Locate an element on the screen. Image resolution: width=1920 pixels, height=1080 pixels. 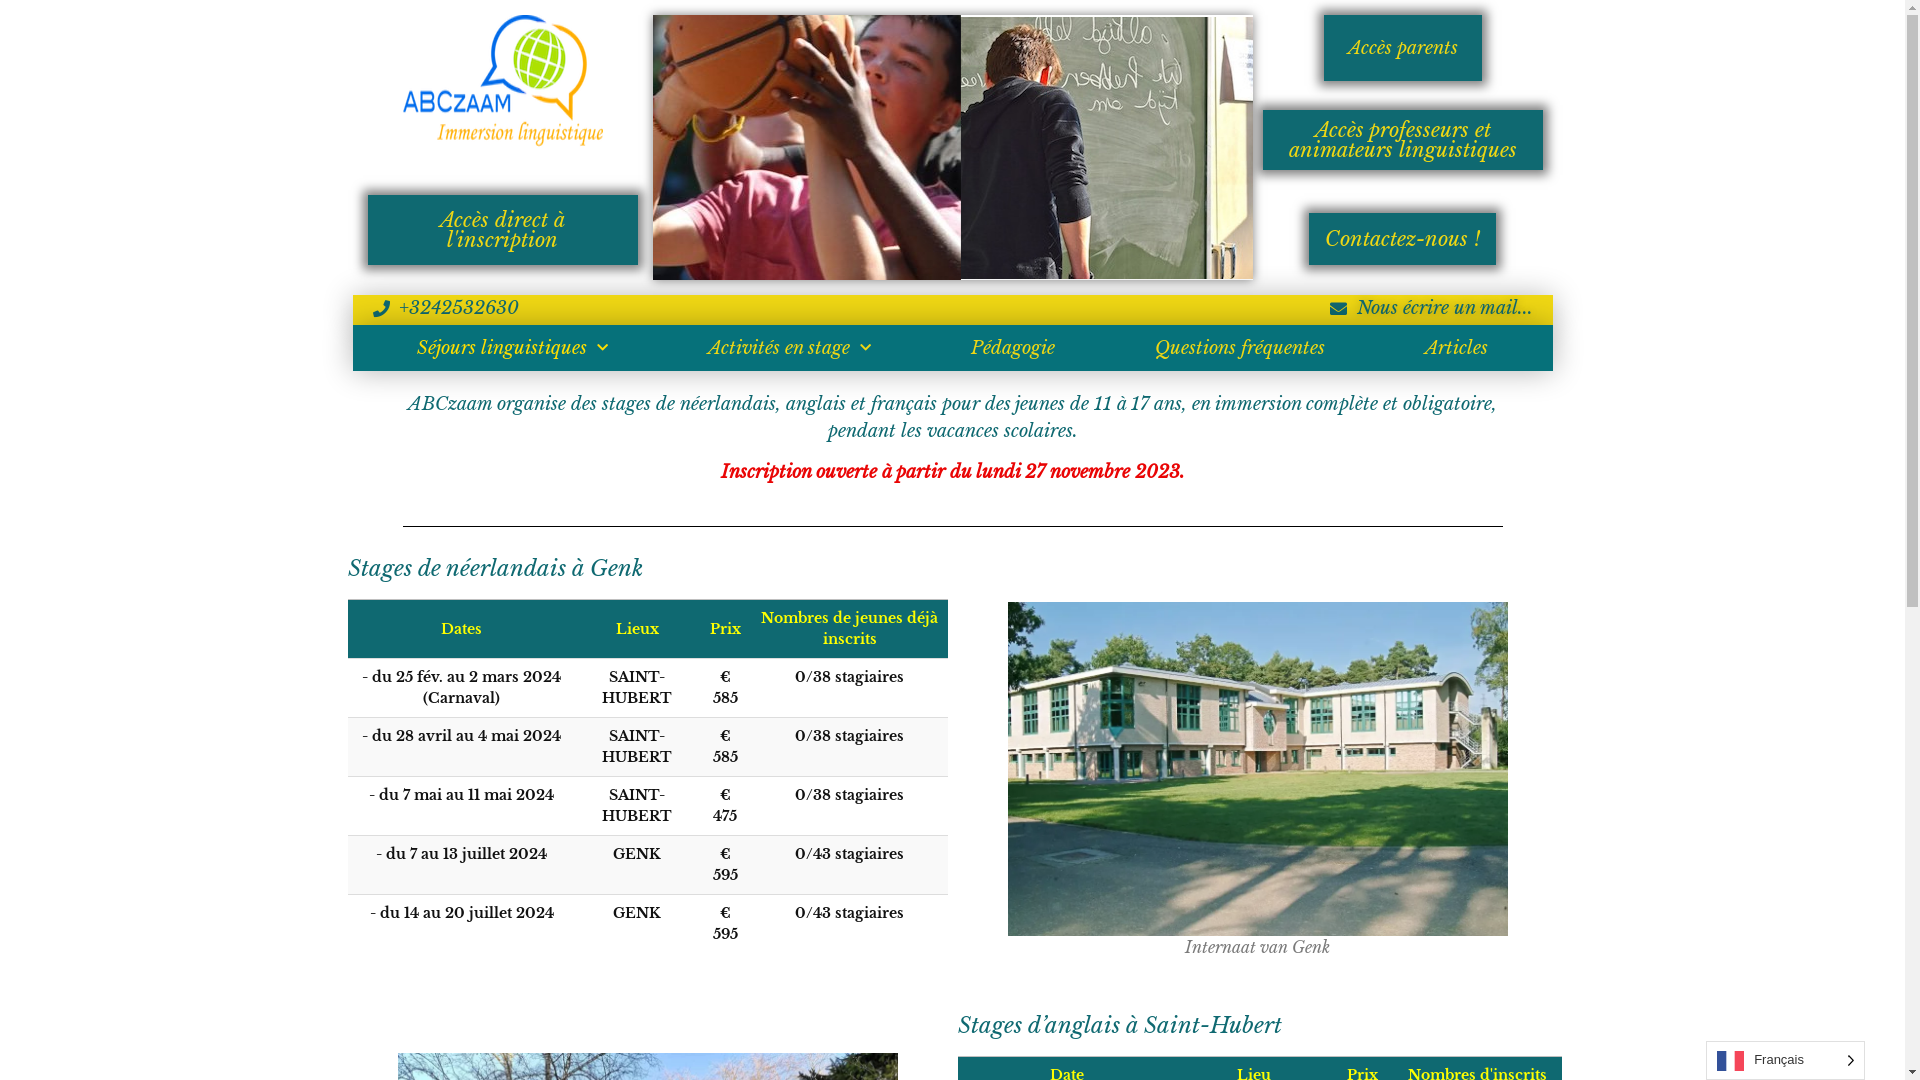
Articles is located at coordinates (1456, 348).